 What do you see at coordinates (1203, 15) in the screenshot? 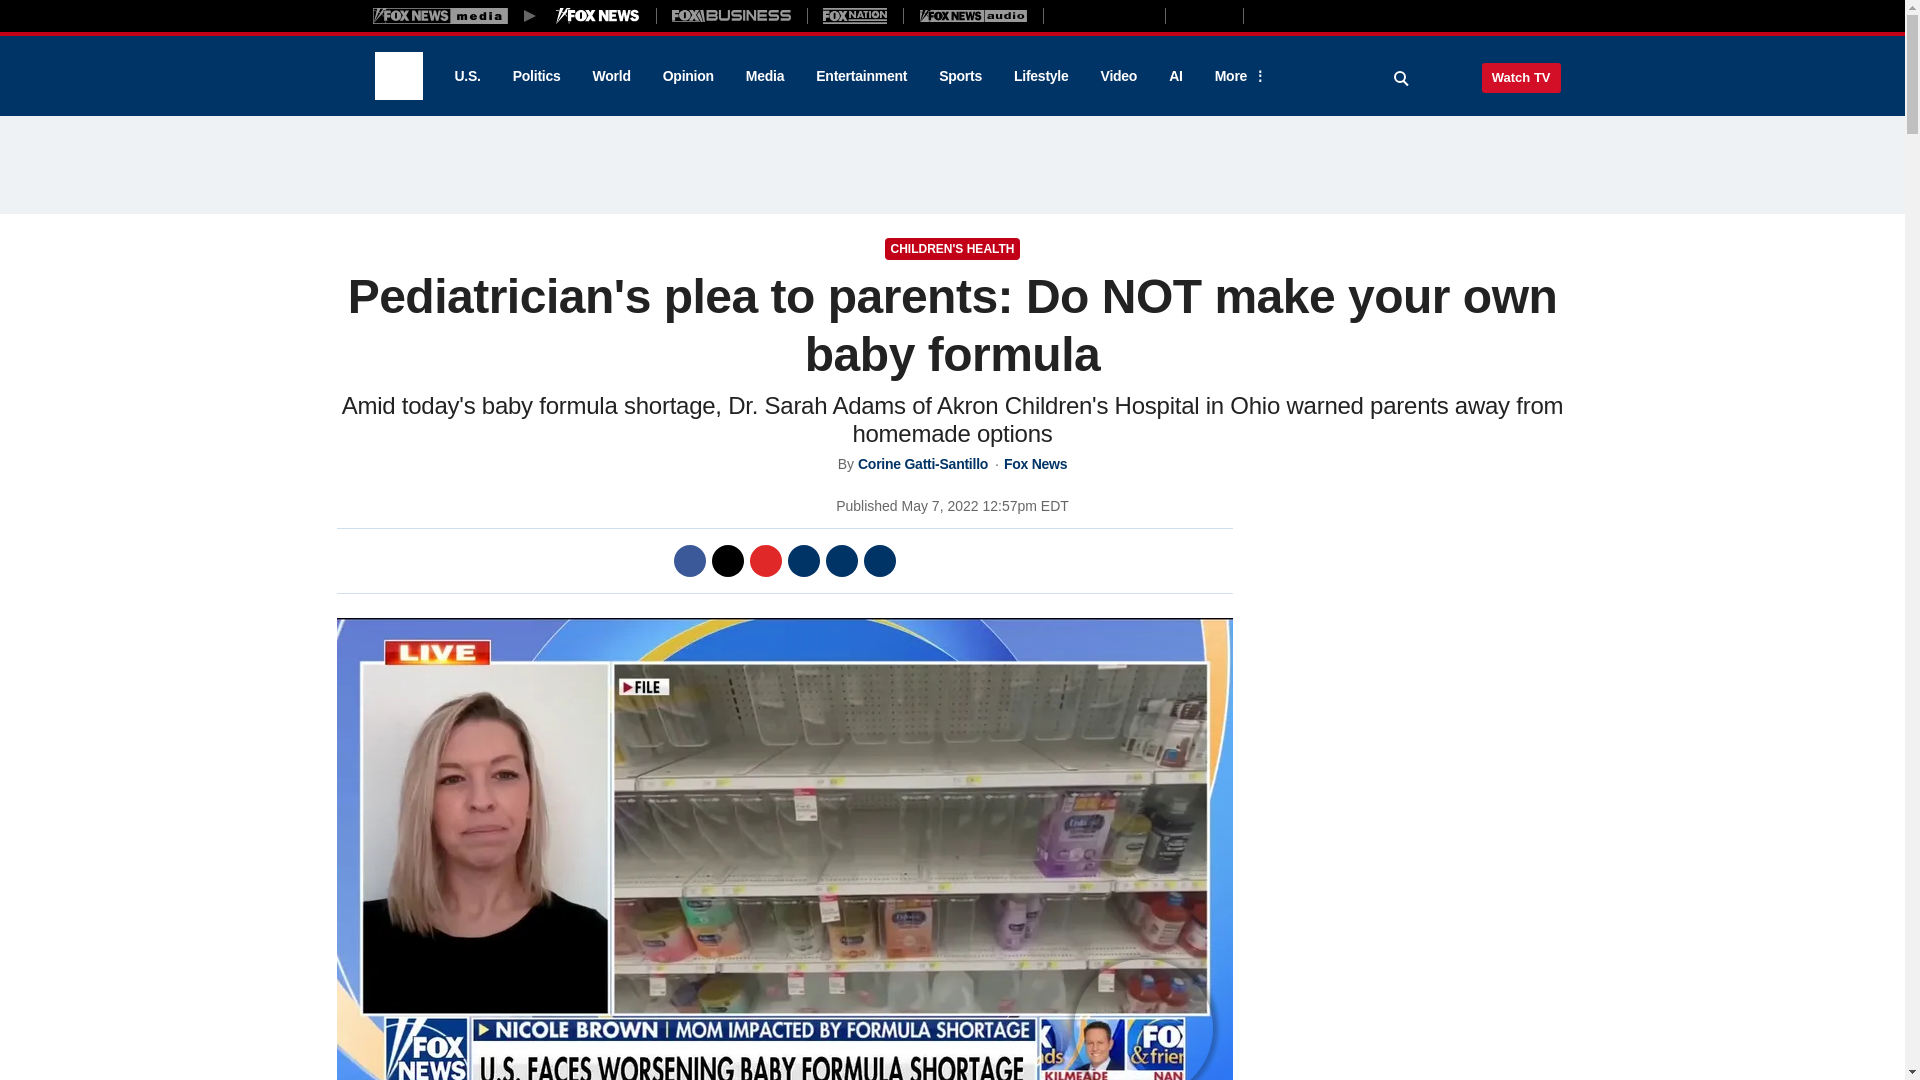
I see `Outkick` at bounding box center [1203, 15].